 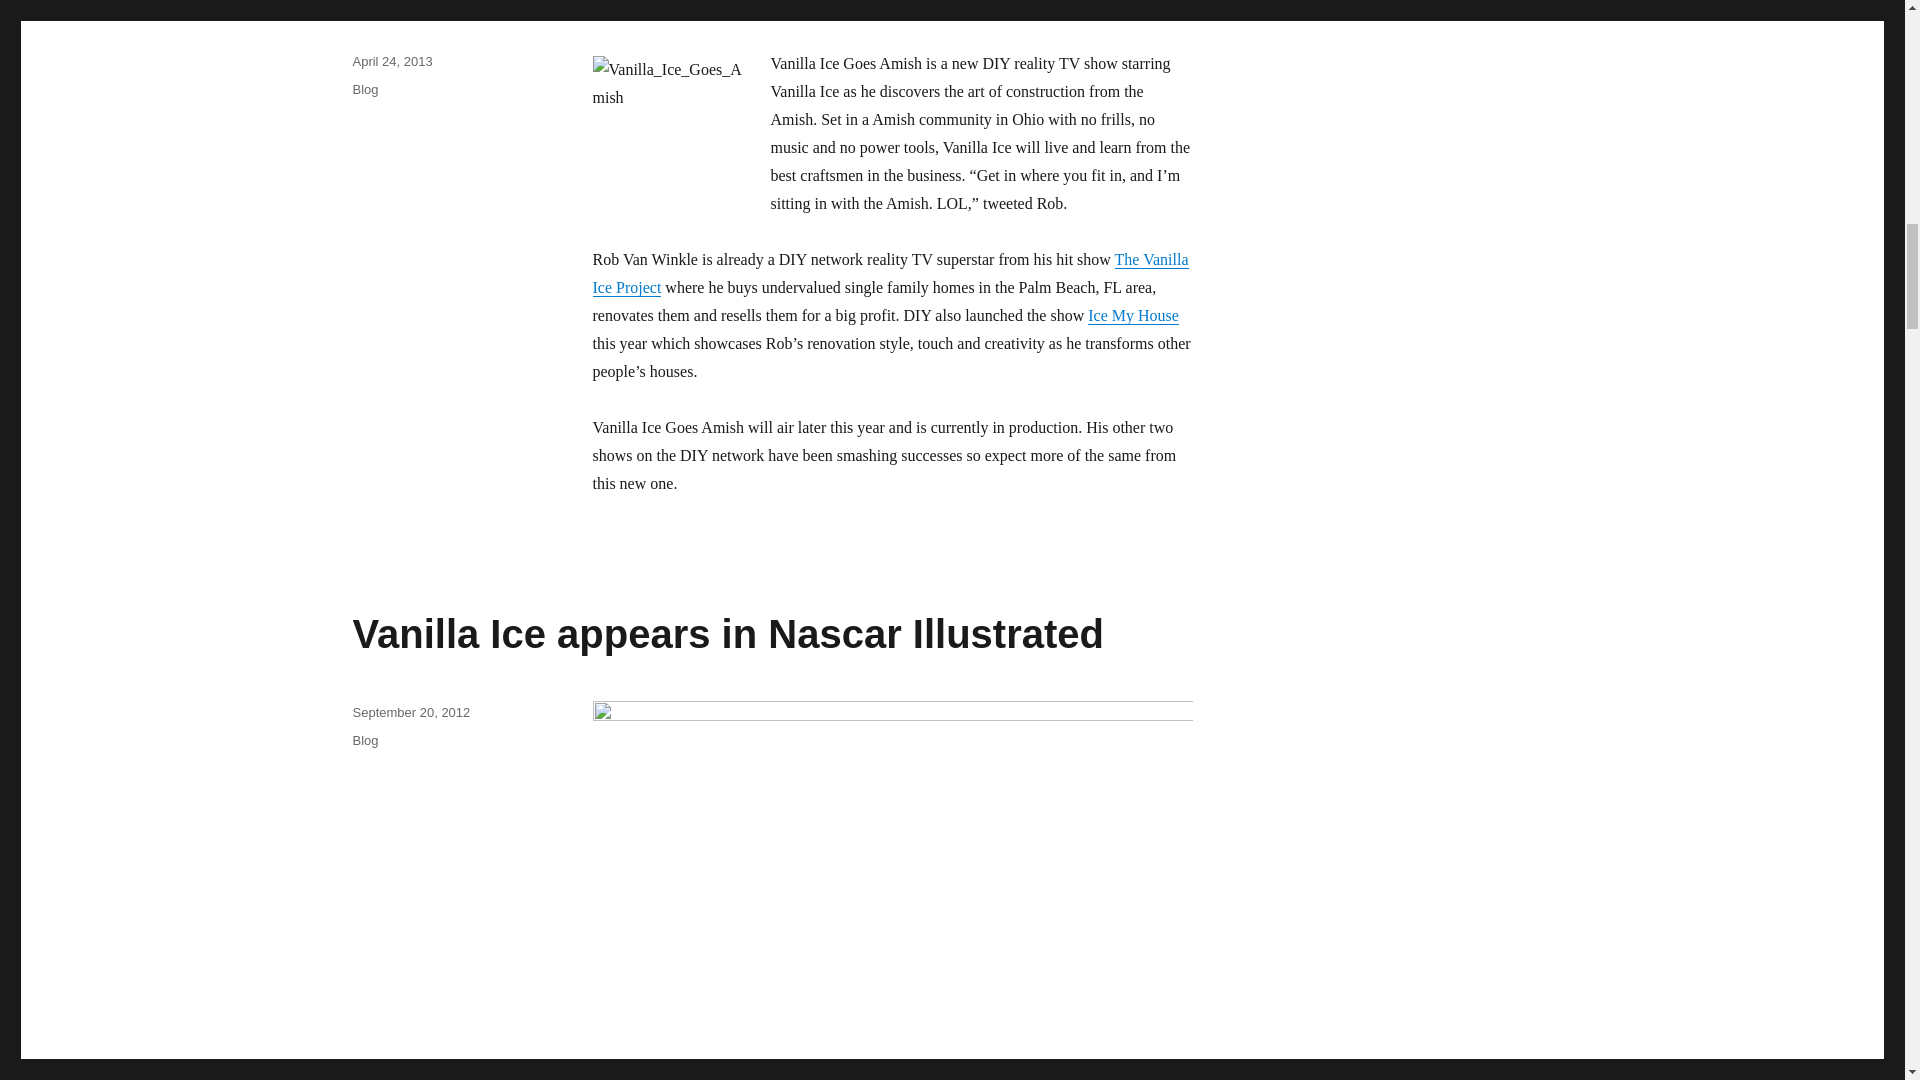 I want to click on September 20, 2012, so click(x=410, y=712).